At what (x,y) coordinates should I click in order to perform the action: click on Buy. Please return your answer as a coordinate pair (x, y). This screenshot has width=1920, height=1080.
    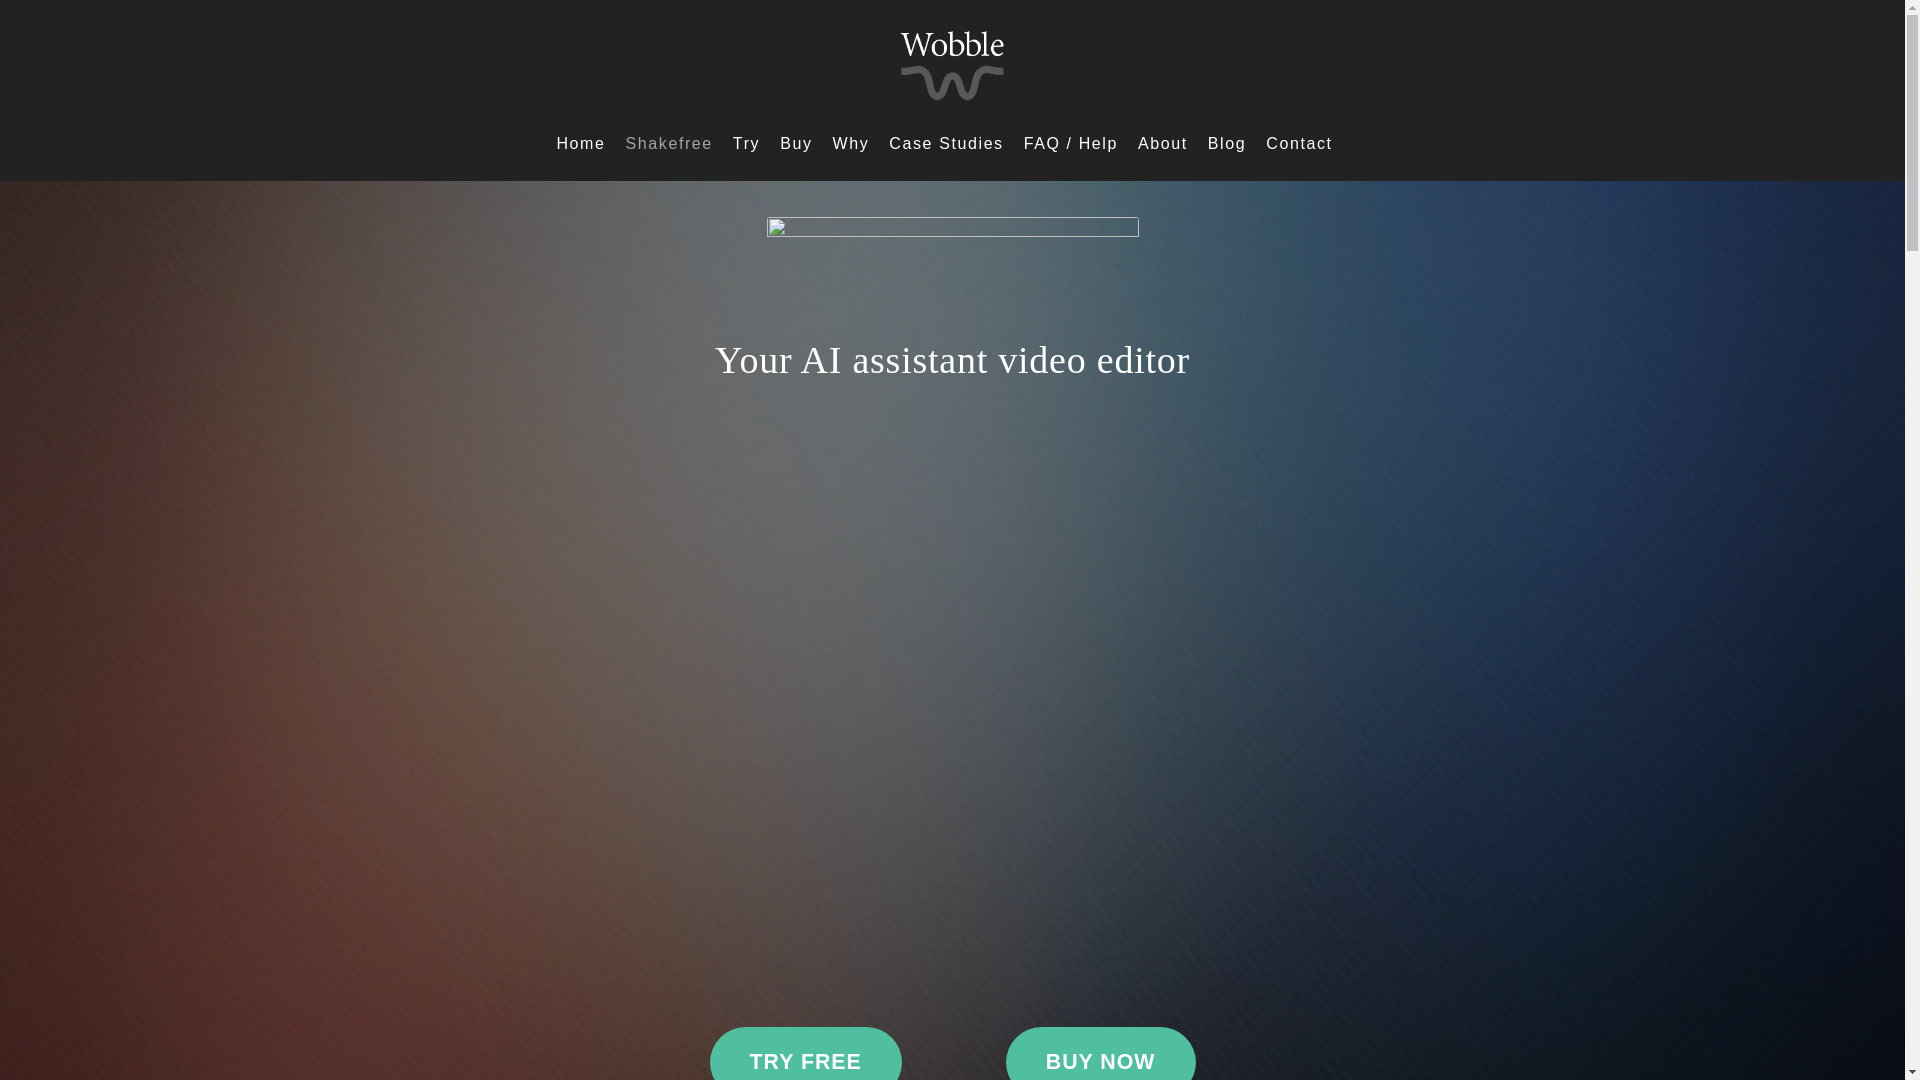
    Looking at the image, I should click on (796, 144).